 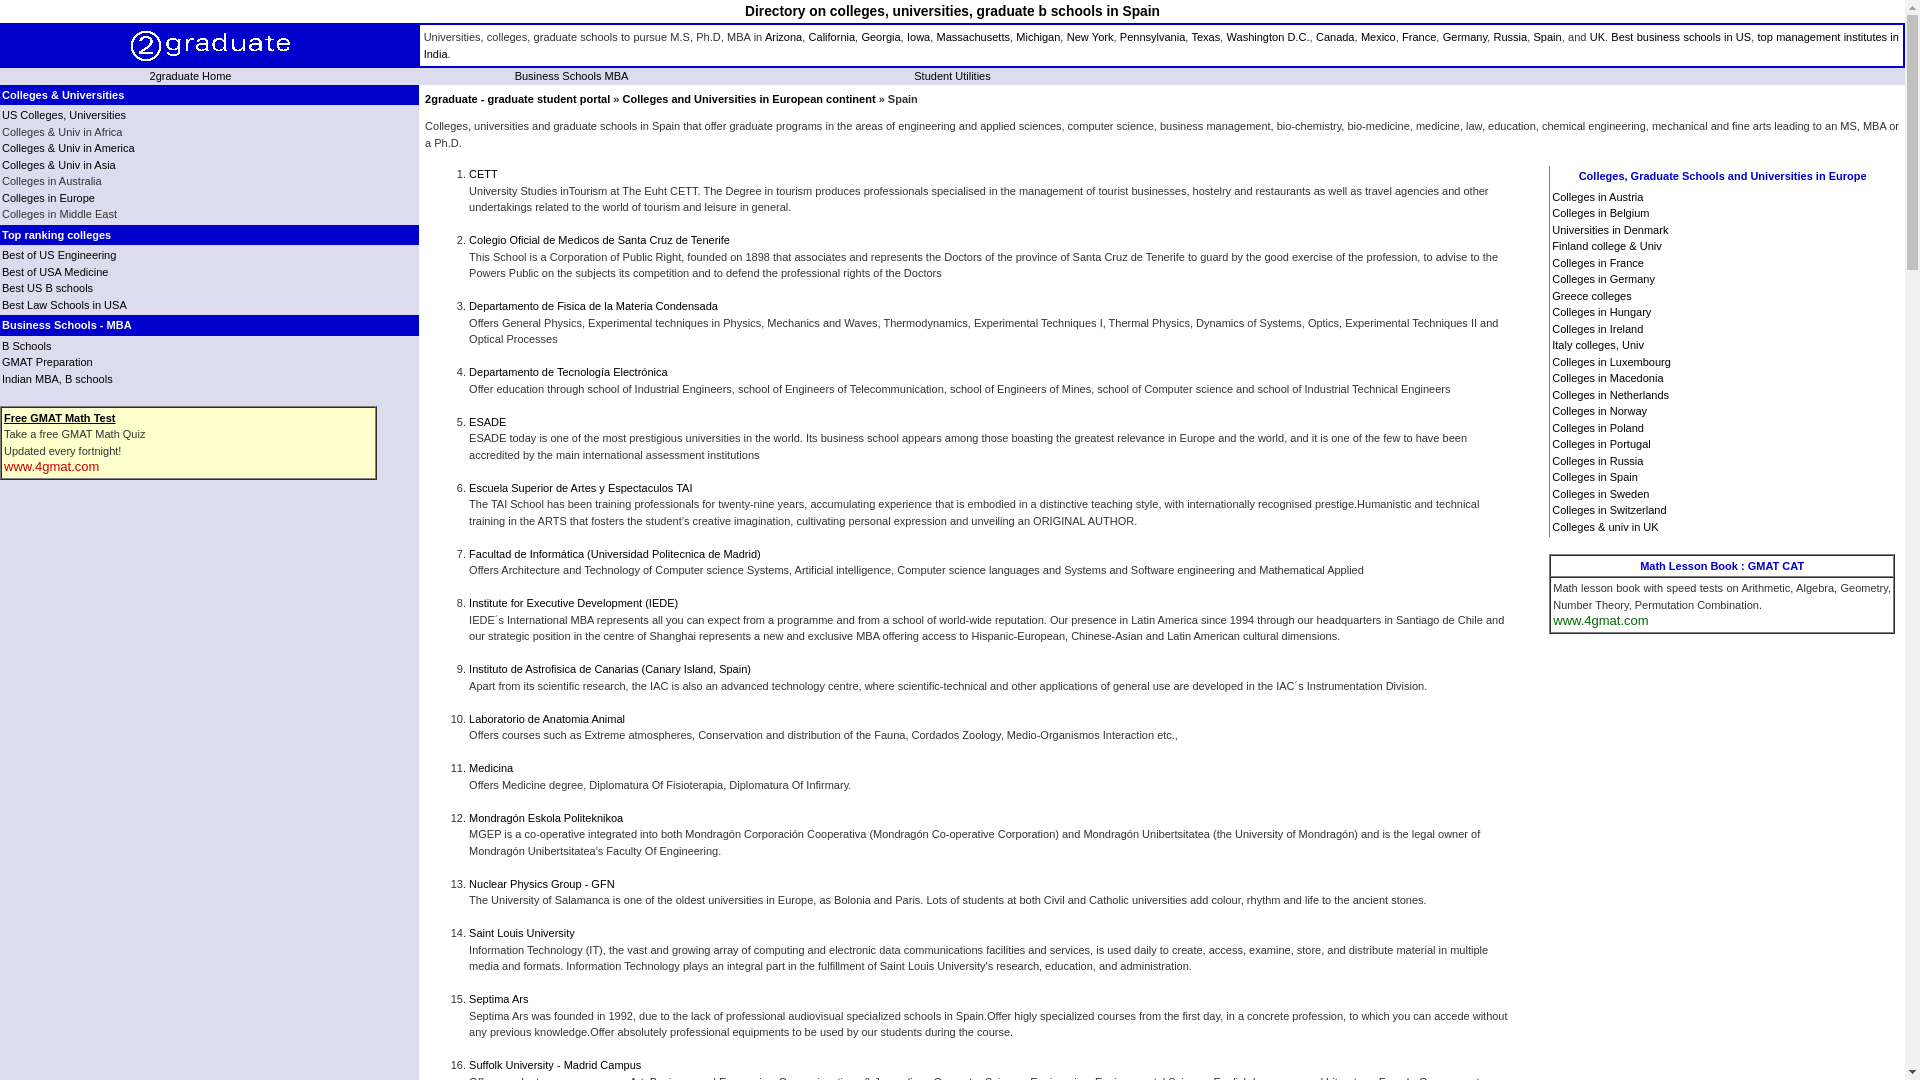 What do you see at coordinates (918, 37) in the screenshot?
I see `Iowa` at bounding box center [918, 37].